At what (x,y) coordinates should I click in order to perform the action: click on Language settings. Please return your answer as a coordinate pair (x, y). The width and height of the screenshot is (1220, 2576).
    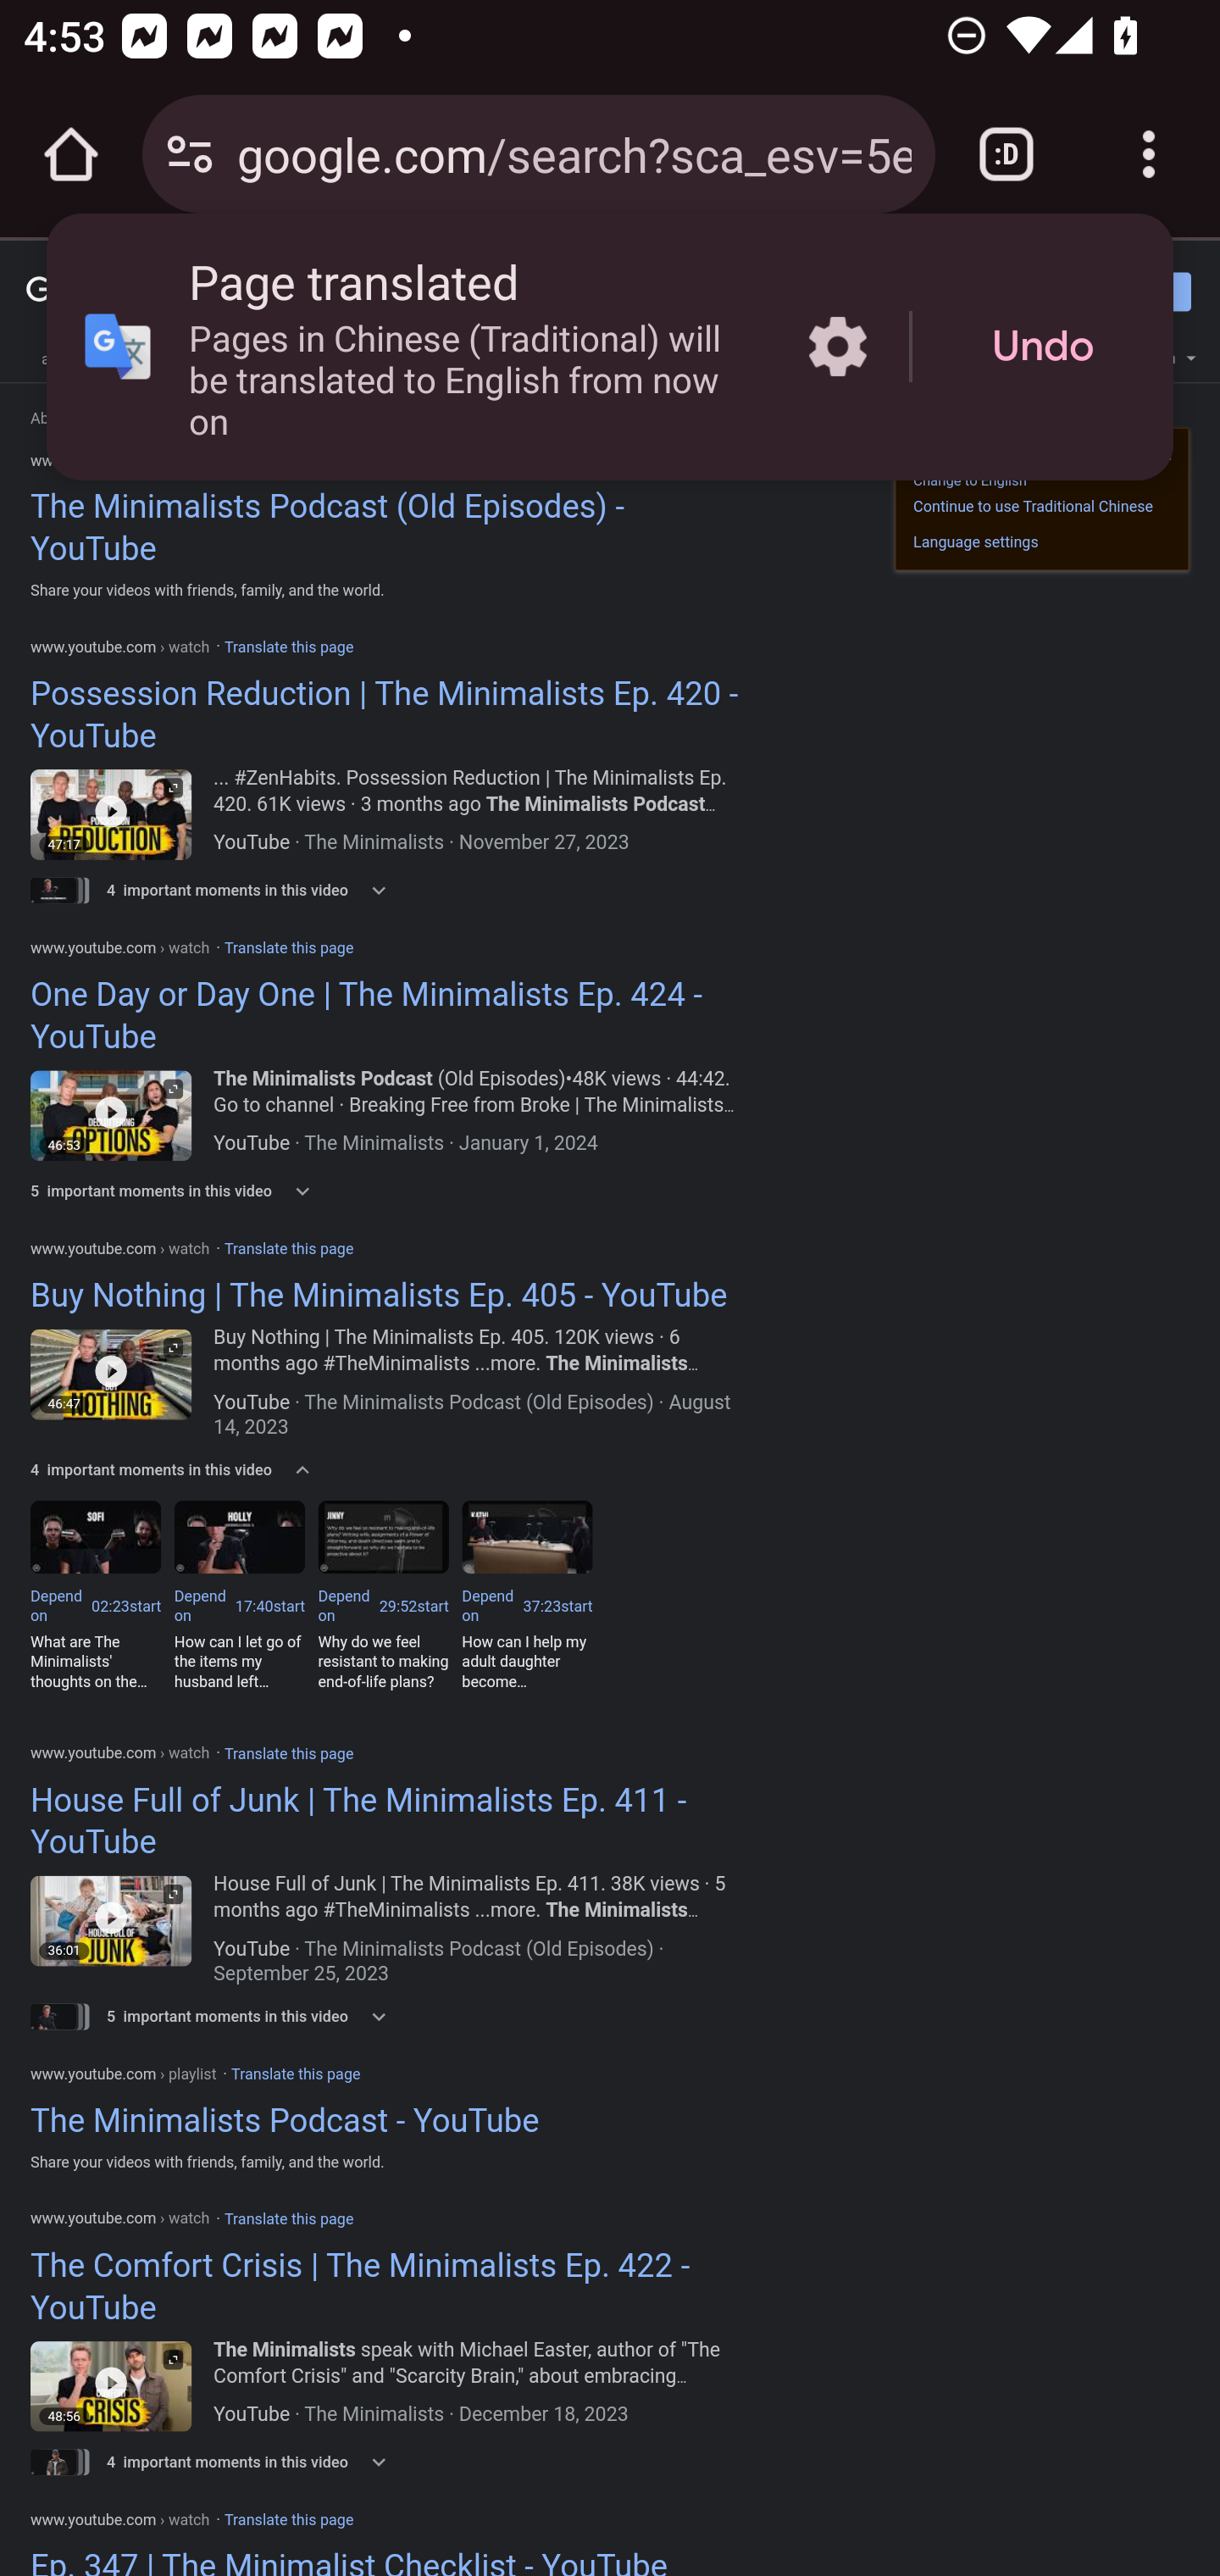
    Looking at the image, I should click on (976, 542).